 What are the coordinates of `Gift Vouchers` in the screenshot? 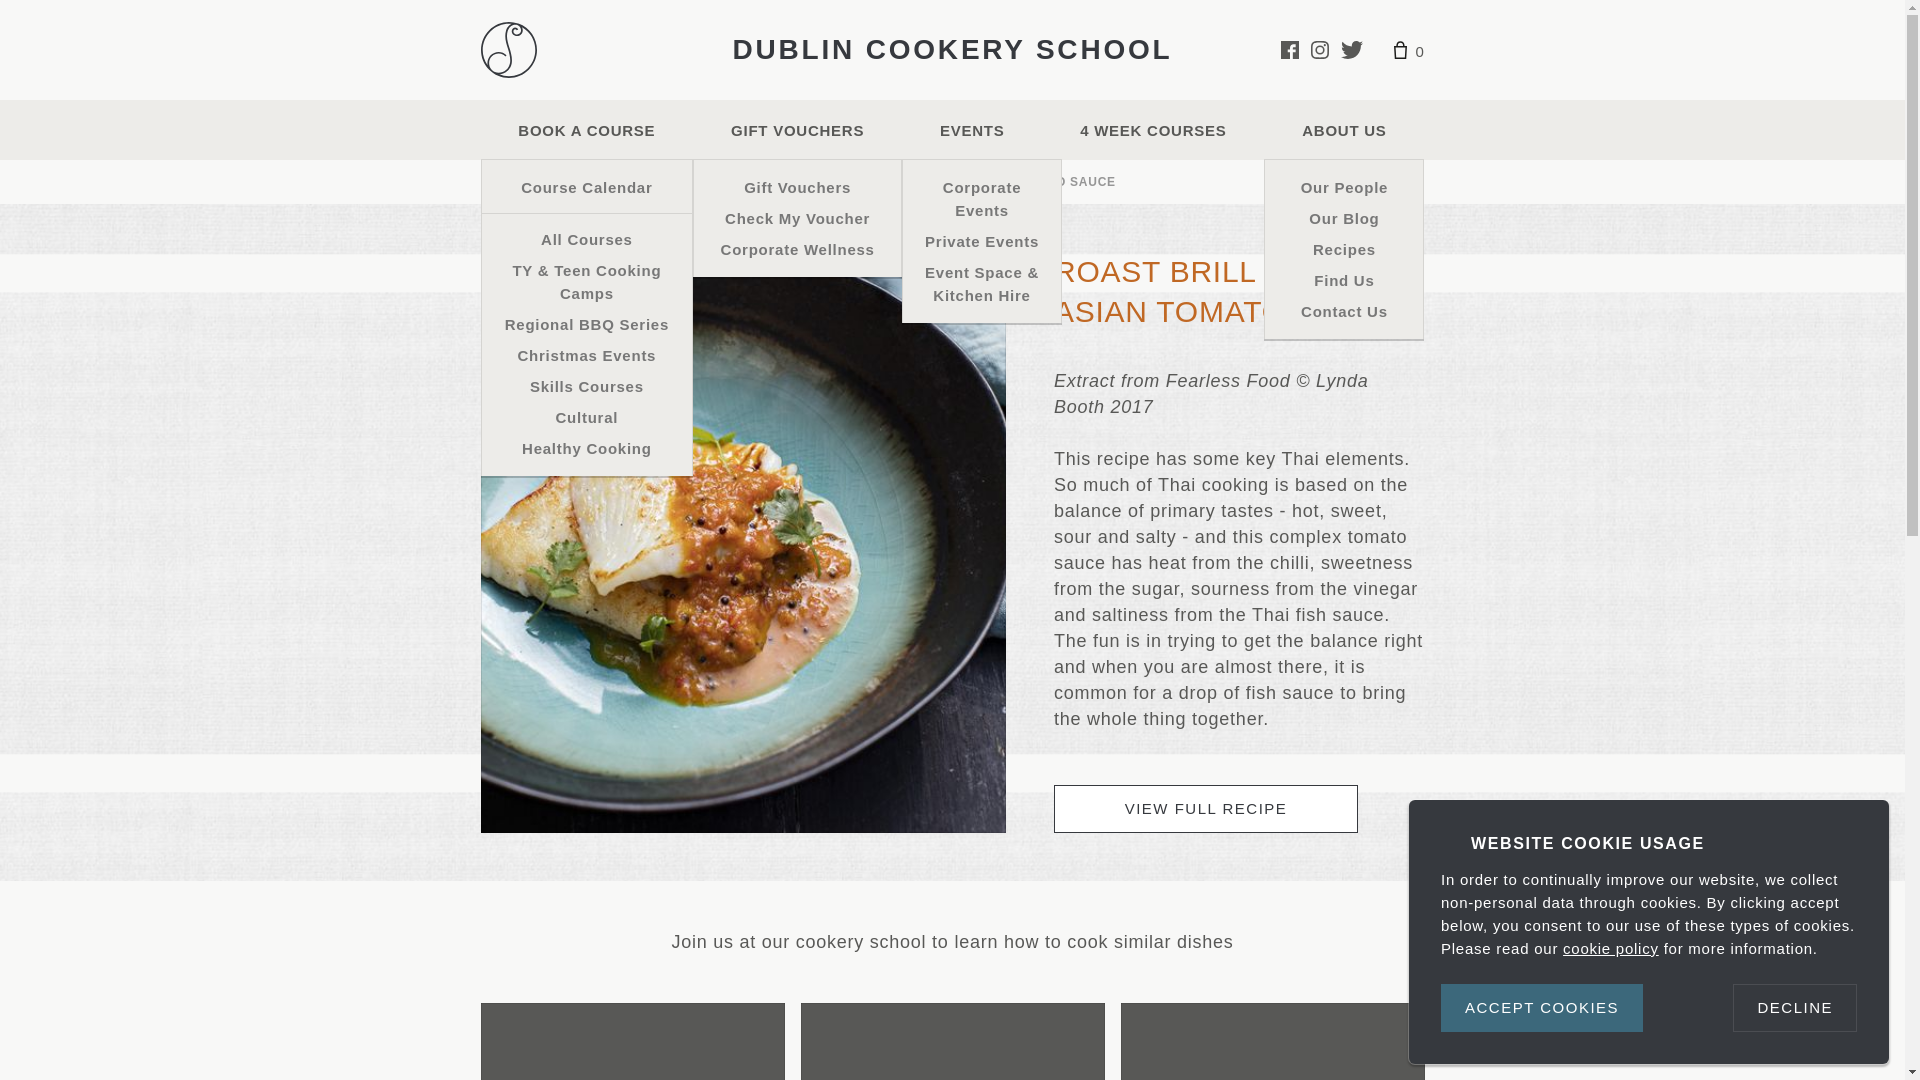 It's located at (796, 187).